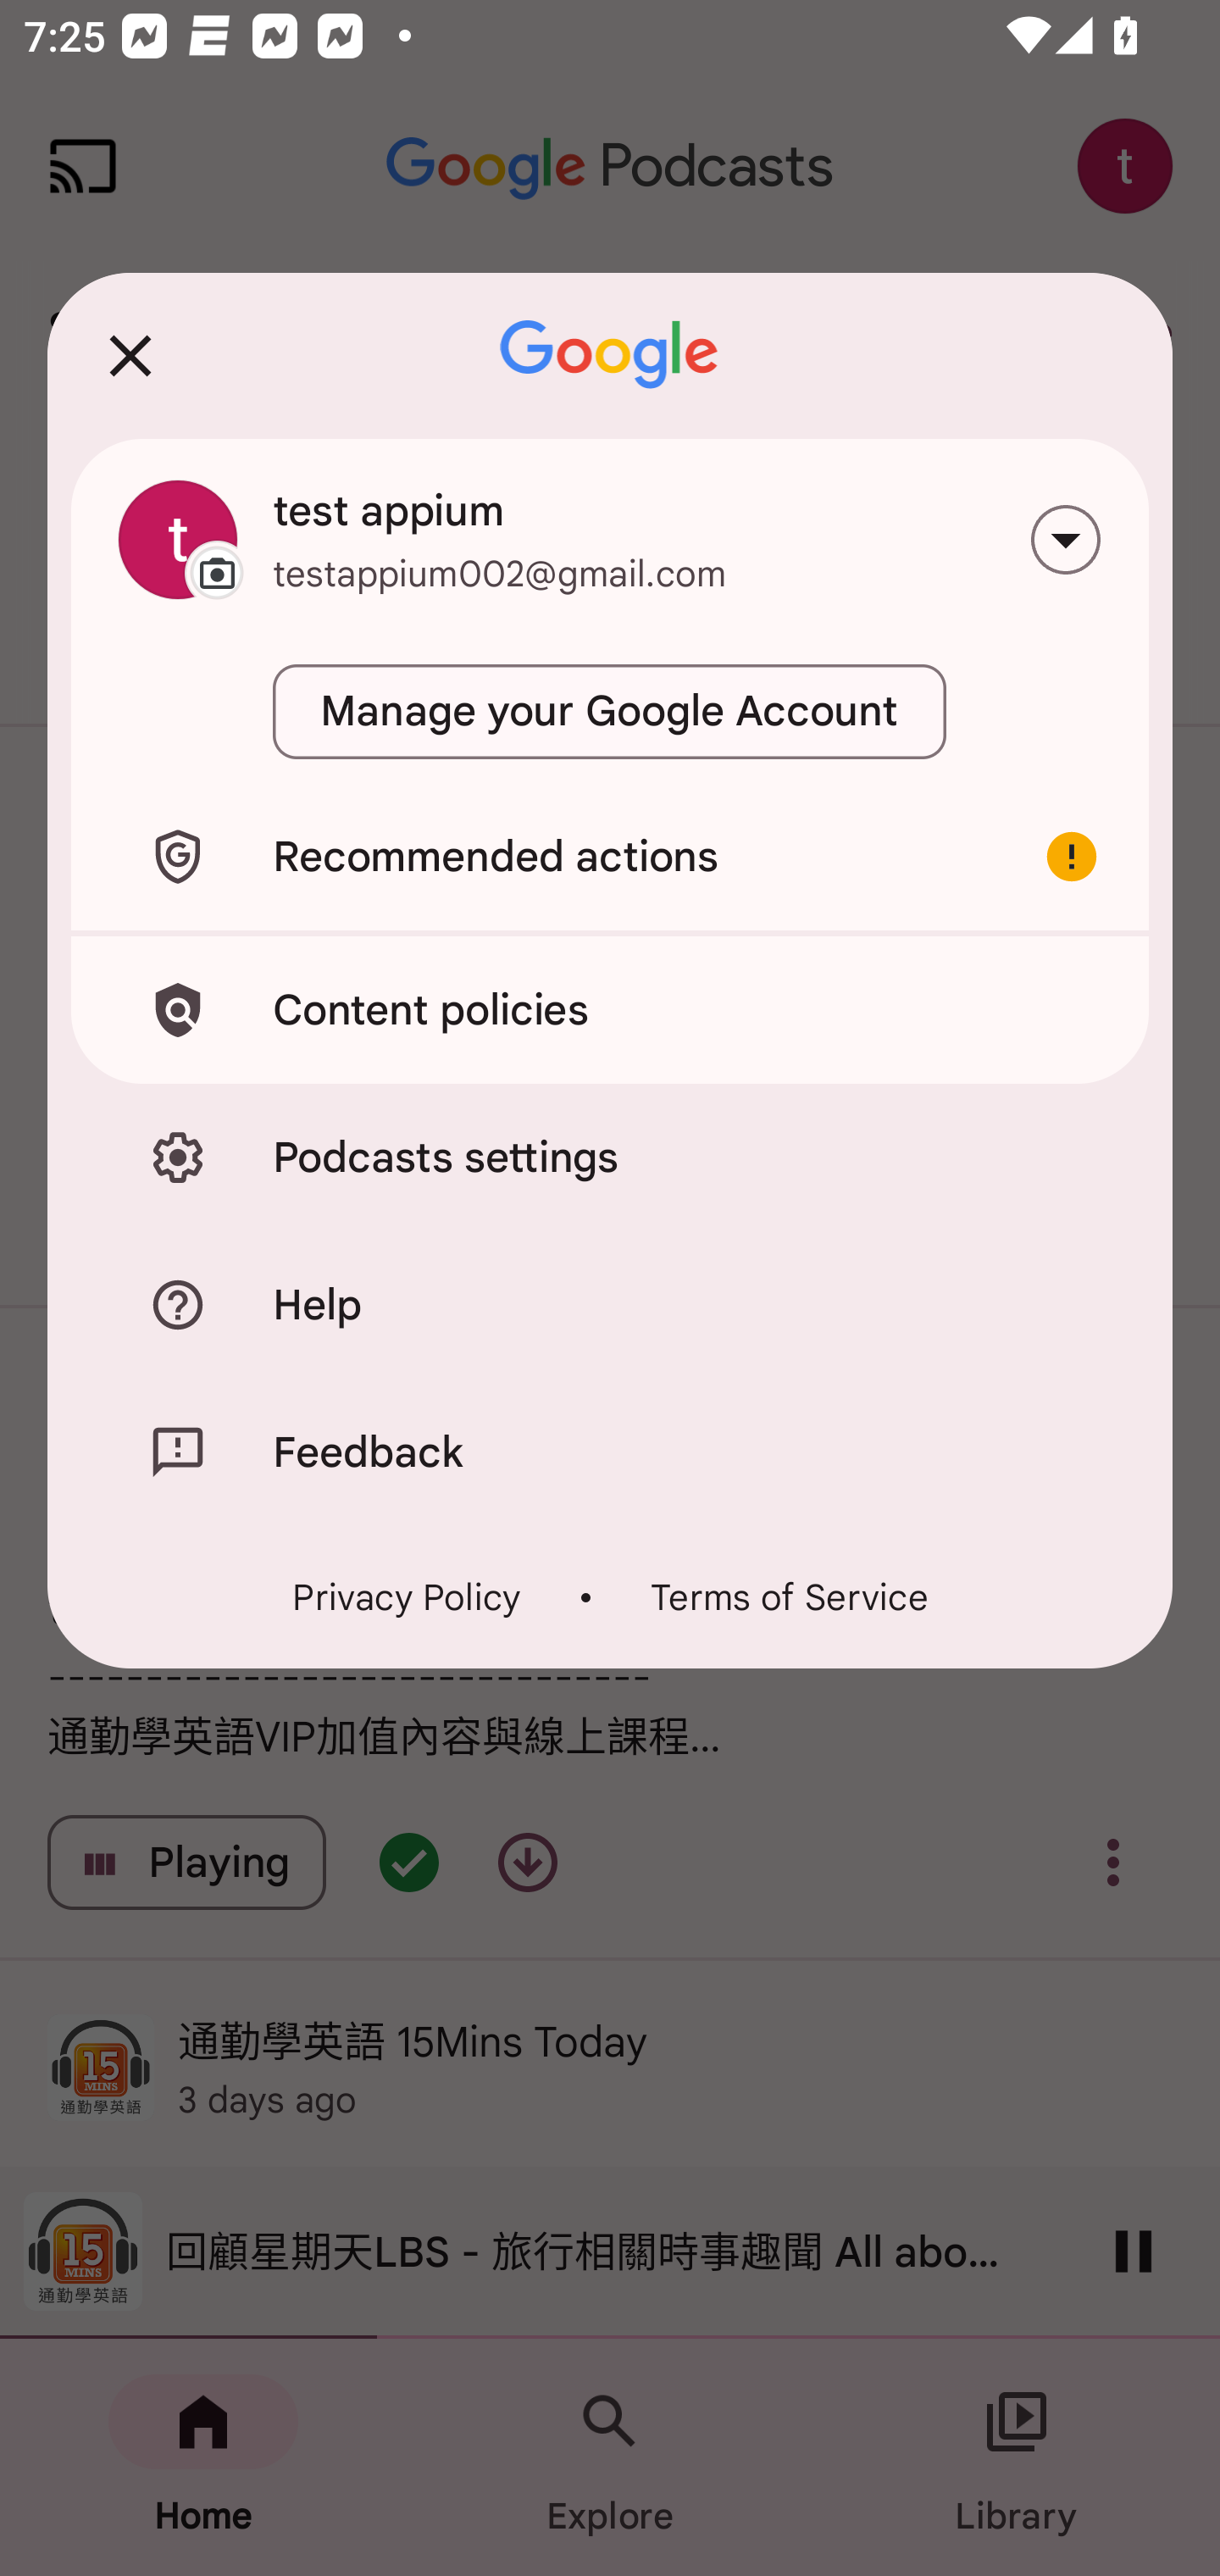 The image size is (1220, 2576). What do you see at coordinates (178, 539) in the screenshot?
I see `Change profile picture.` at bounding box center [178, 539].